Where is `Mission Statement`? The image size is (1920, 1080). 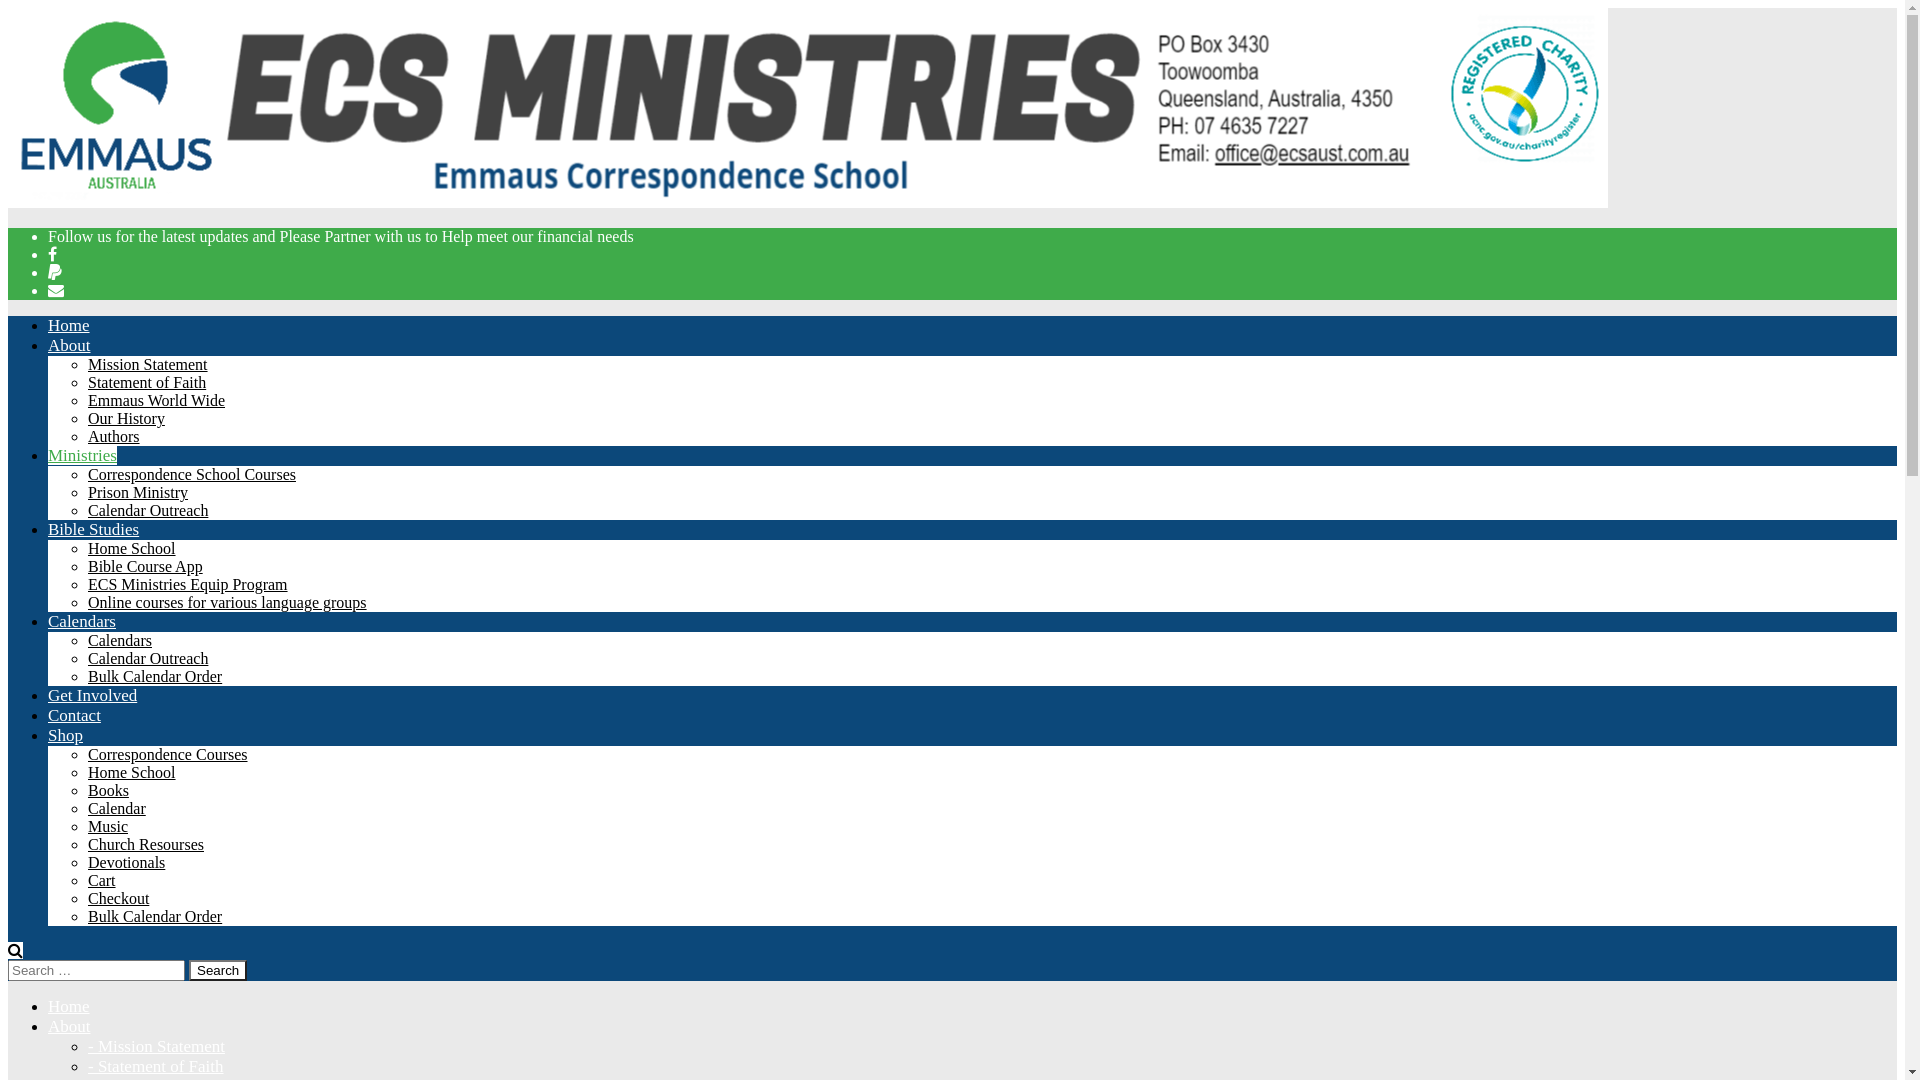
Mission Statement is located at coordinates (148, 364).